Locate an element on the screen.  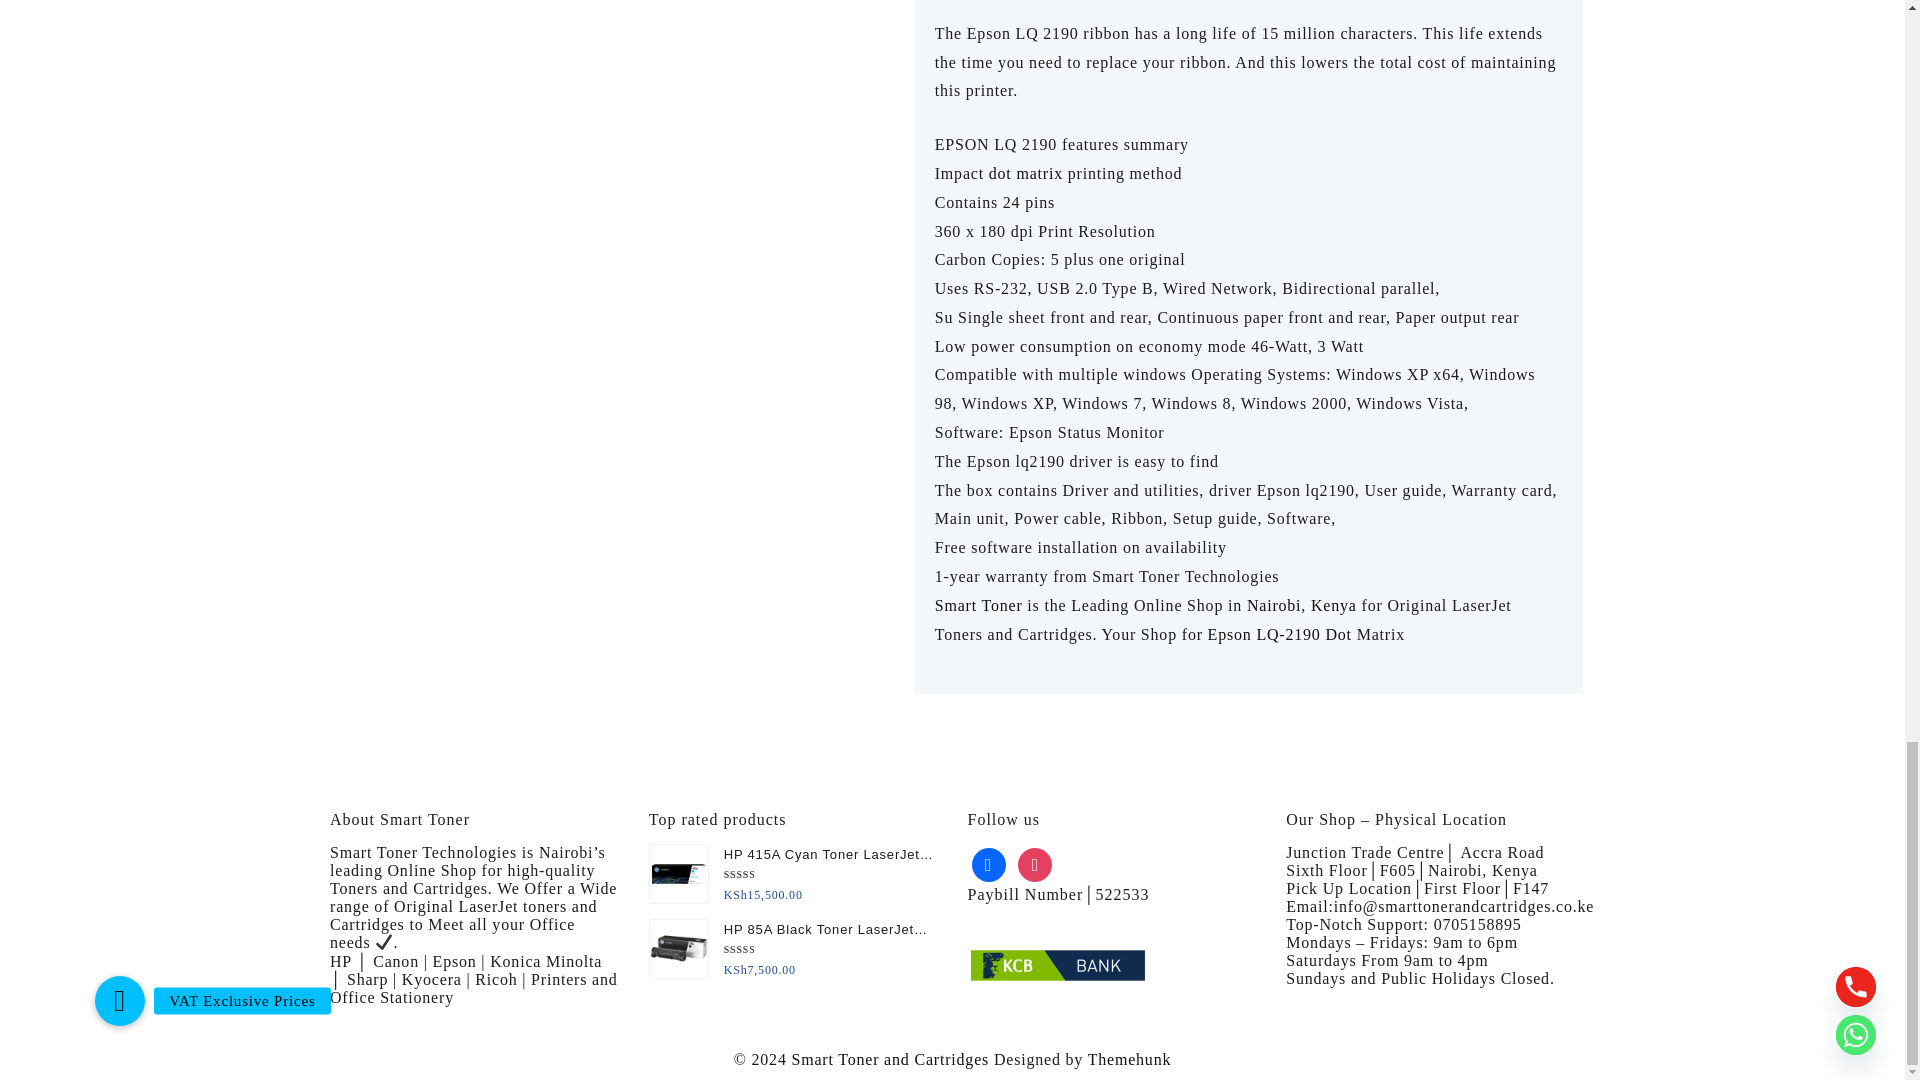
Facebook is located at coordinates (988, 863).